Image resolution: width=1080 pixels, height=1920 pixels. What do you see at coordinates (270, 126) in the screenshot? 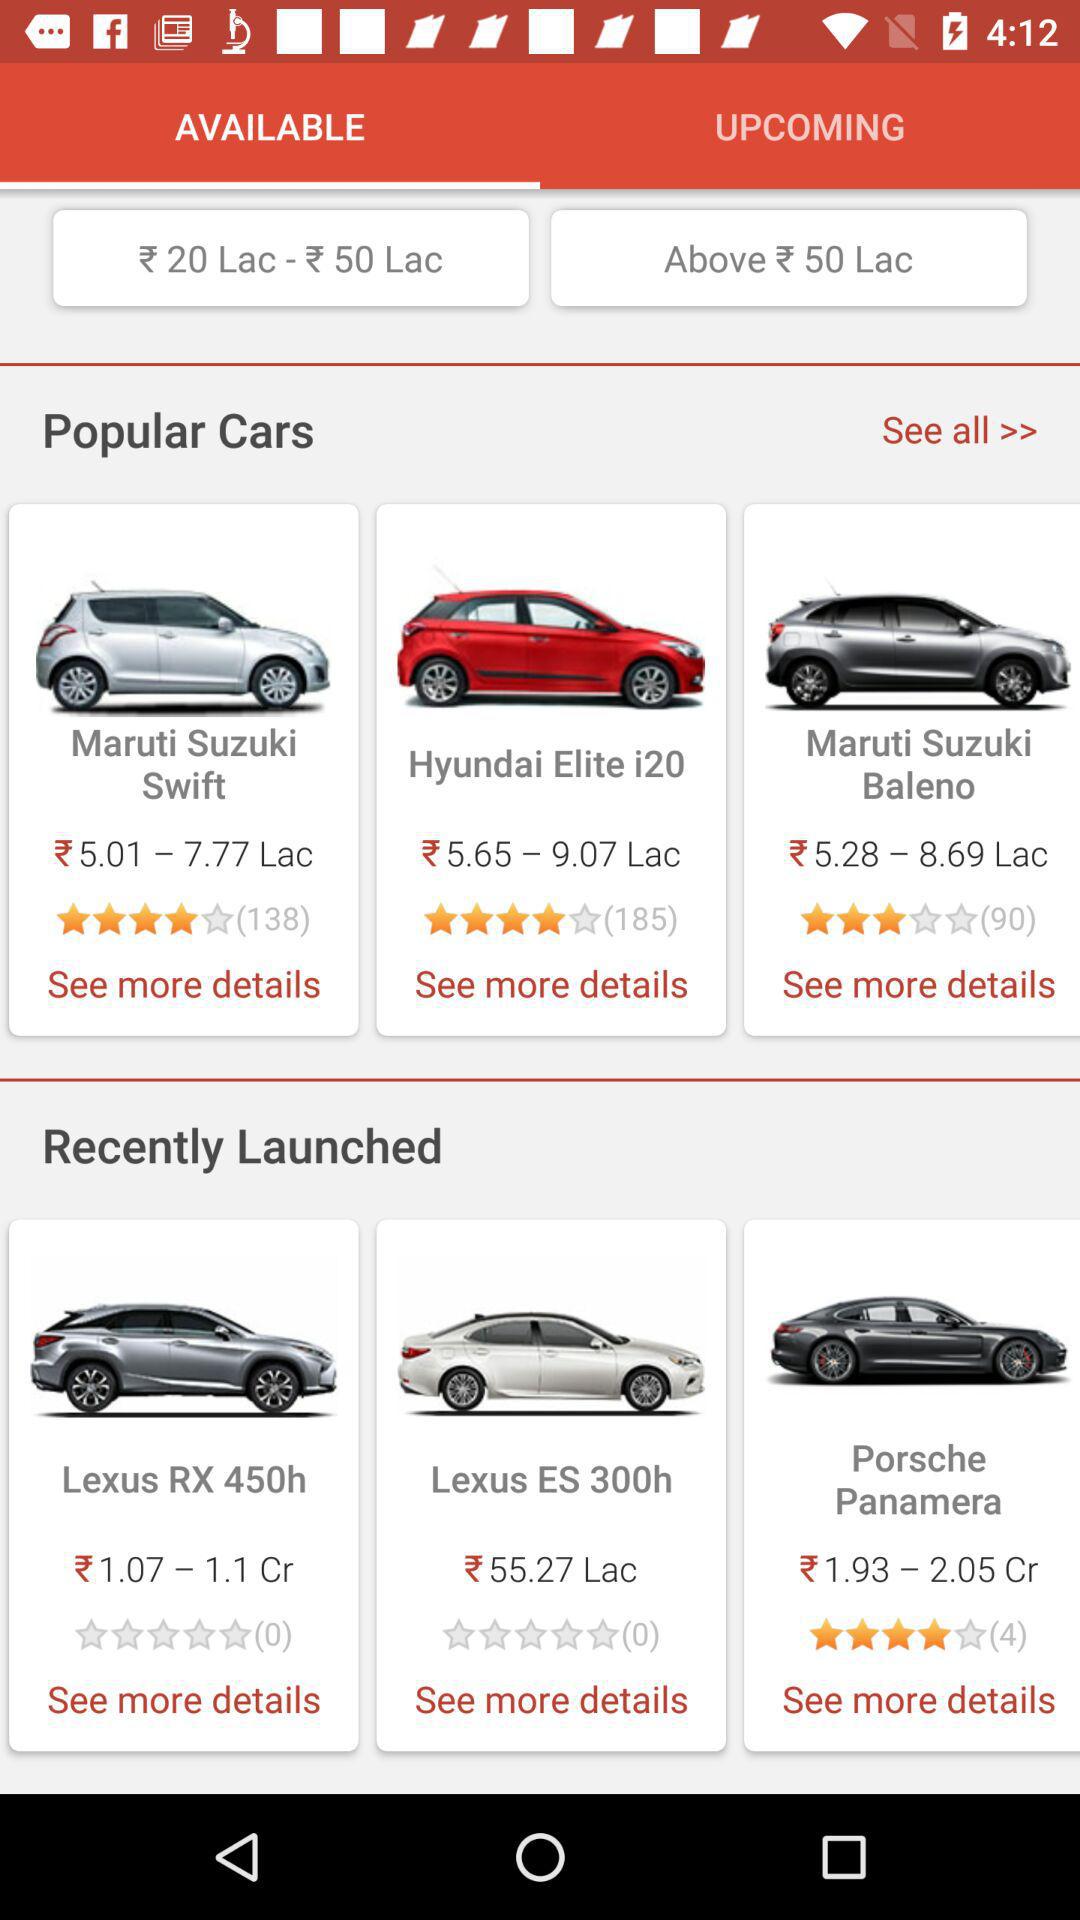
I see `click item next to the upcoming icon` at bounding box center [270, 126].